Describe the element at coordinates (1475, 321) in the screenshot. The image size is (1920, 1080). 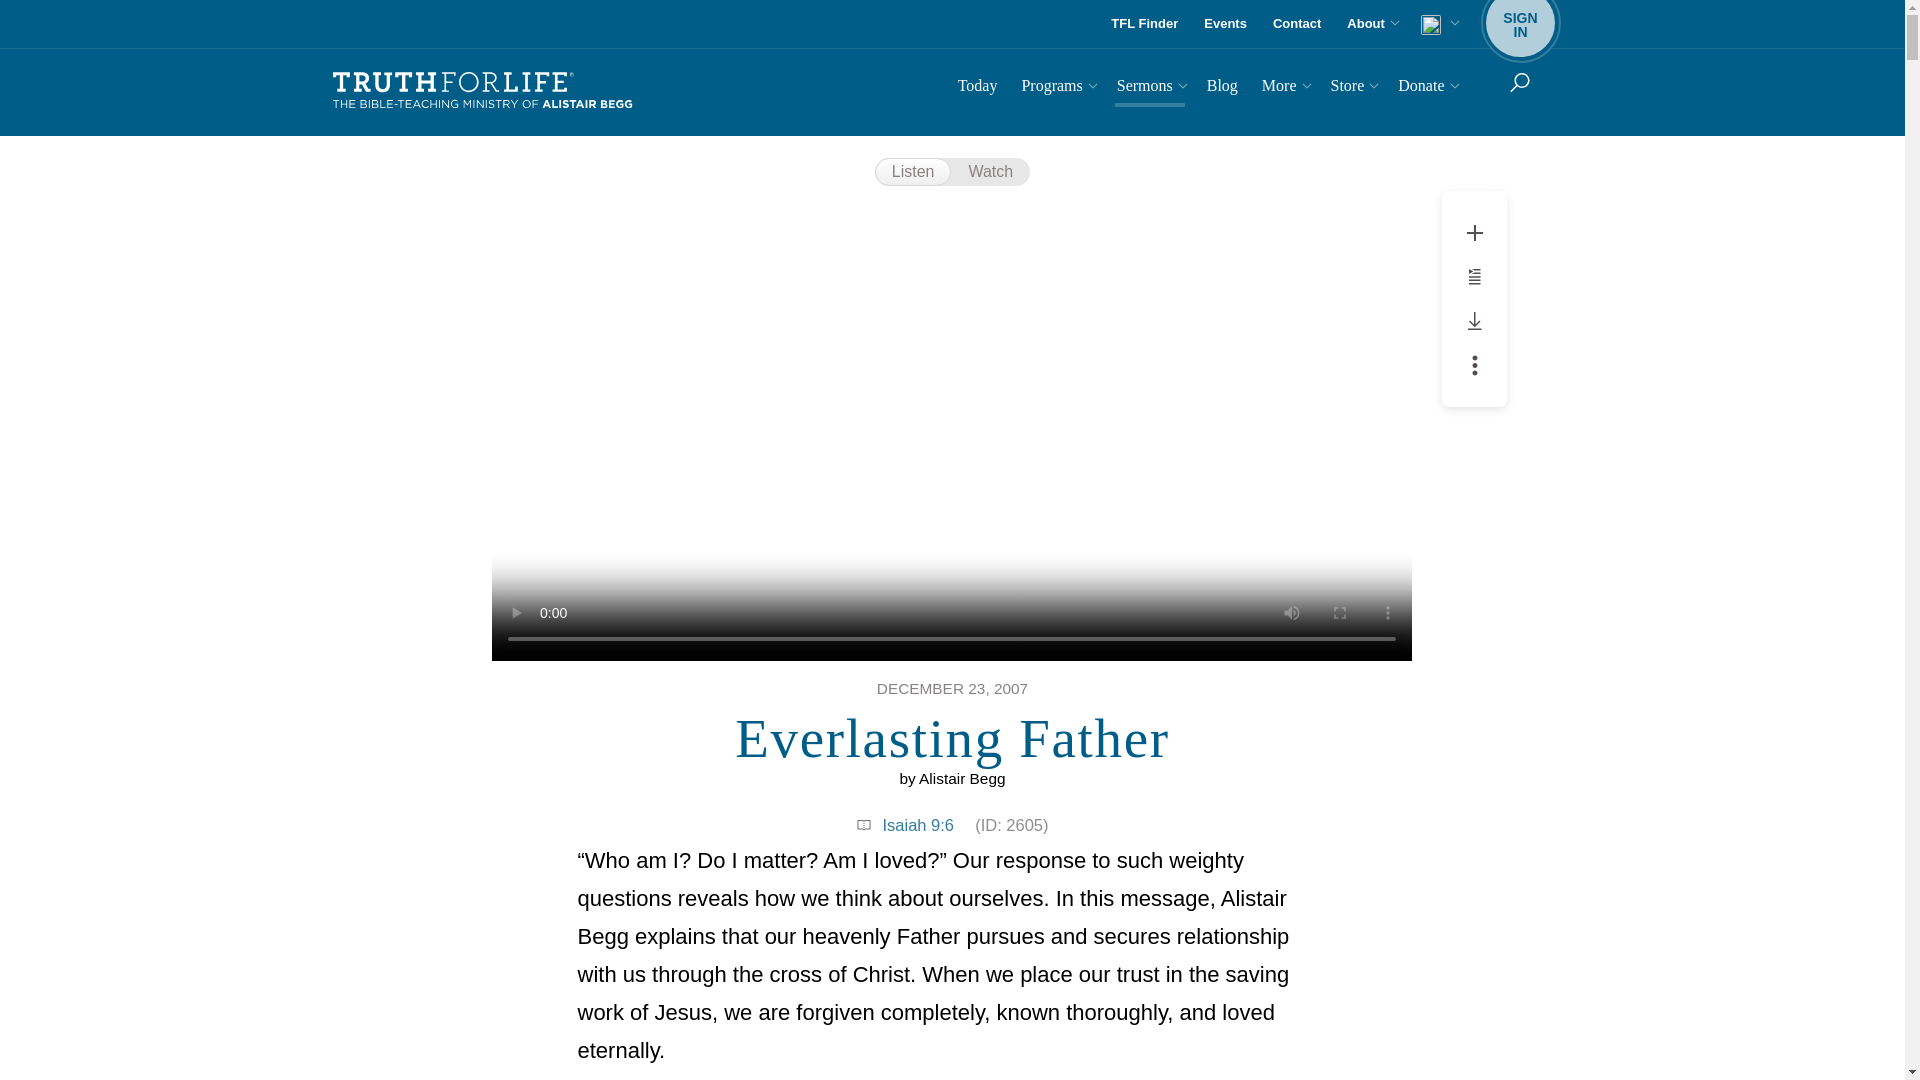
I see `Listen Queue` at that location.